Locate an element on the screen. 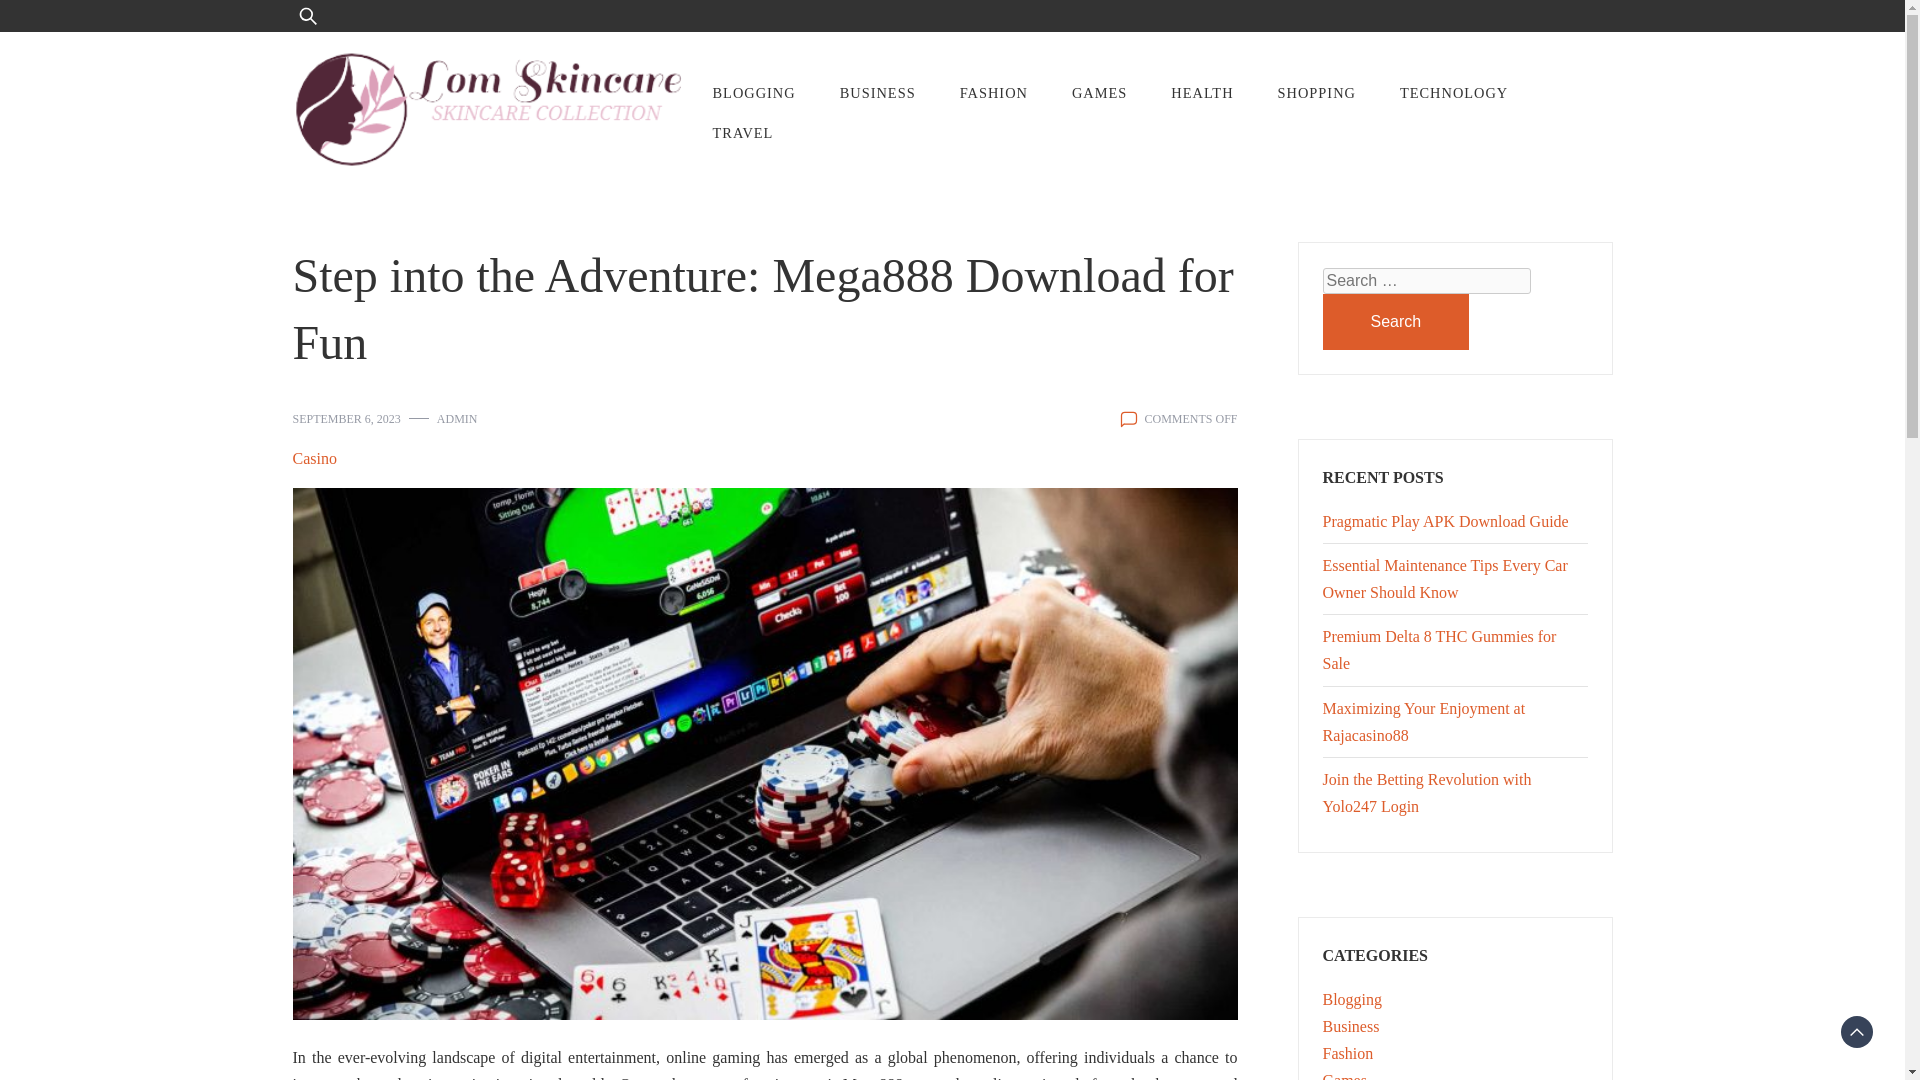  TECHNOLOGY is located at coordinates (1454, 93).